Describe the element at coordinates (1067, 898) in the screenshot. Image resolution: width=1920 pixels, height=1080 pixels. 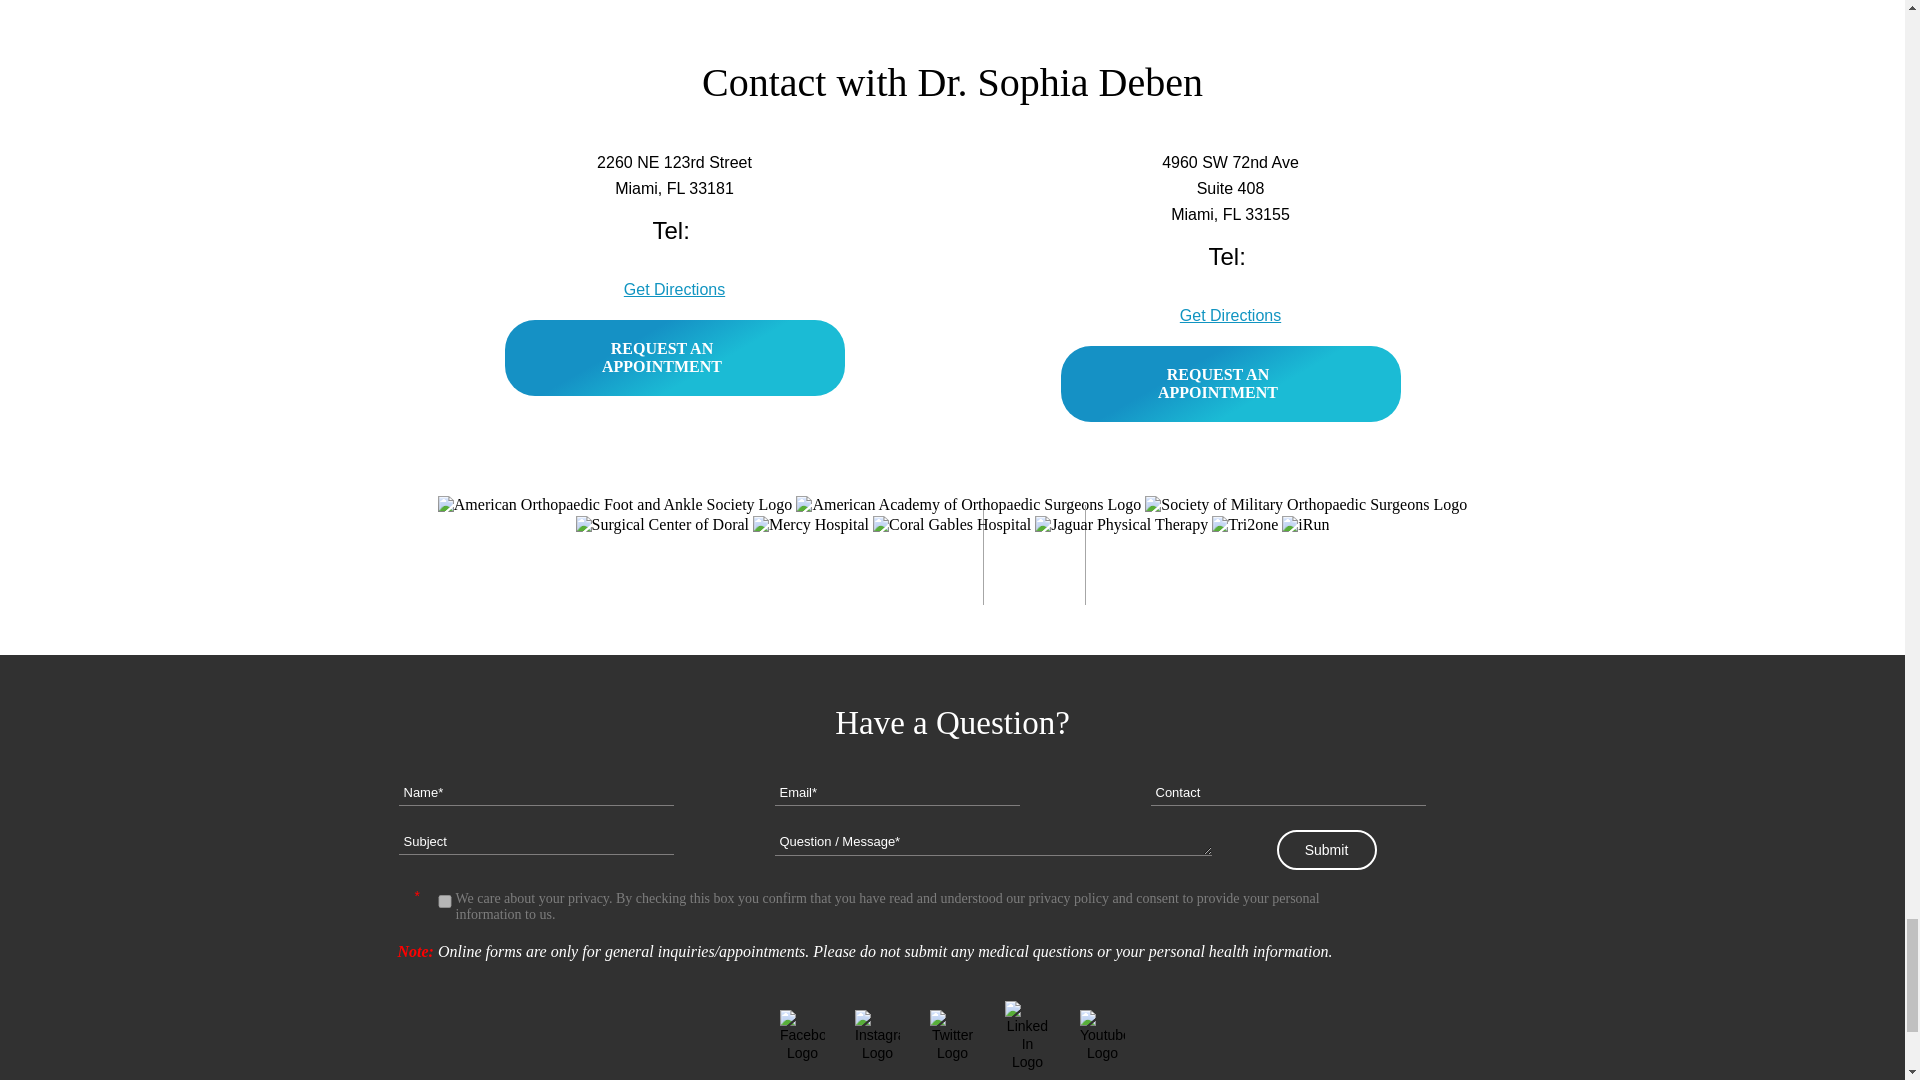
I see `Privacy Policy` at that location.